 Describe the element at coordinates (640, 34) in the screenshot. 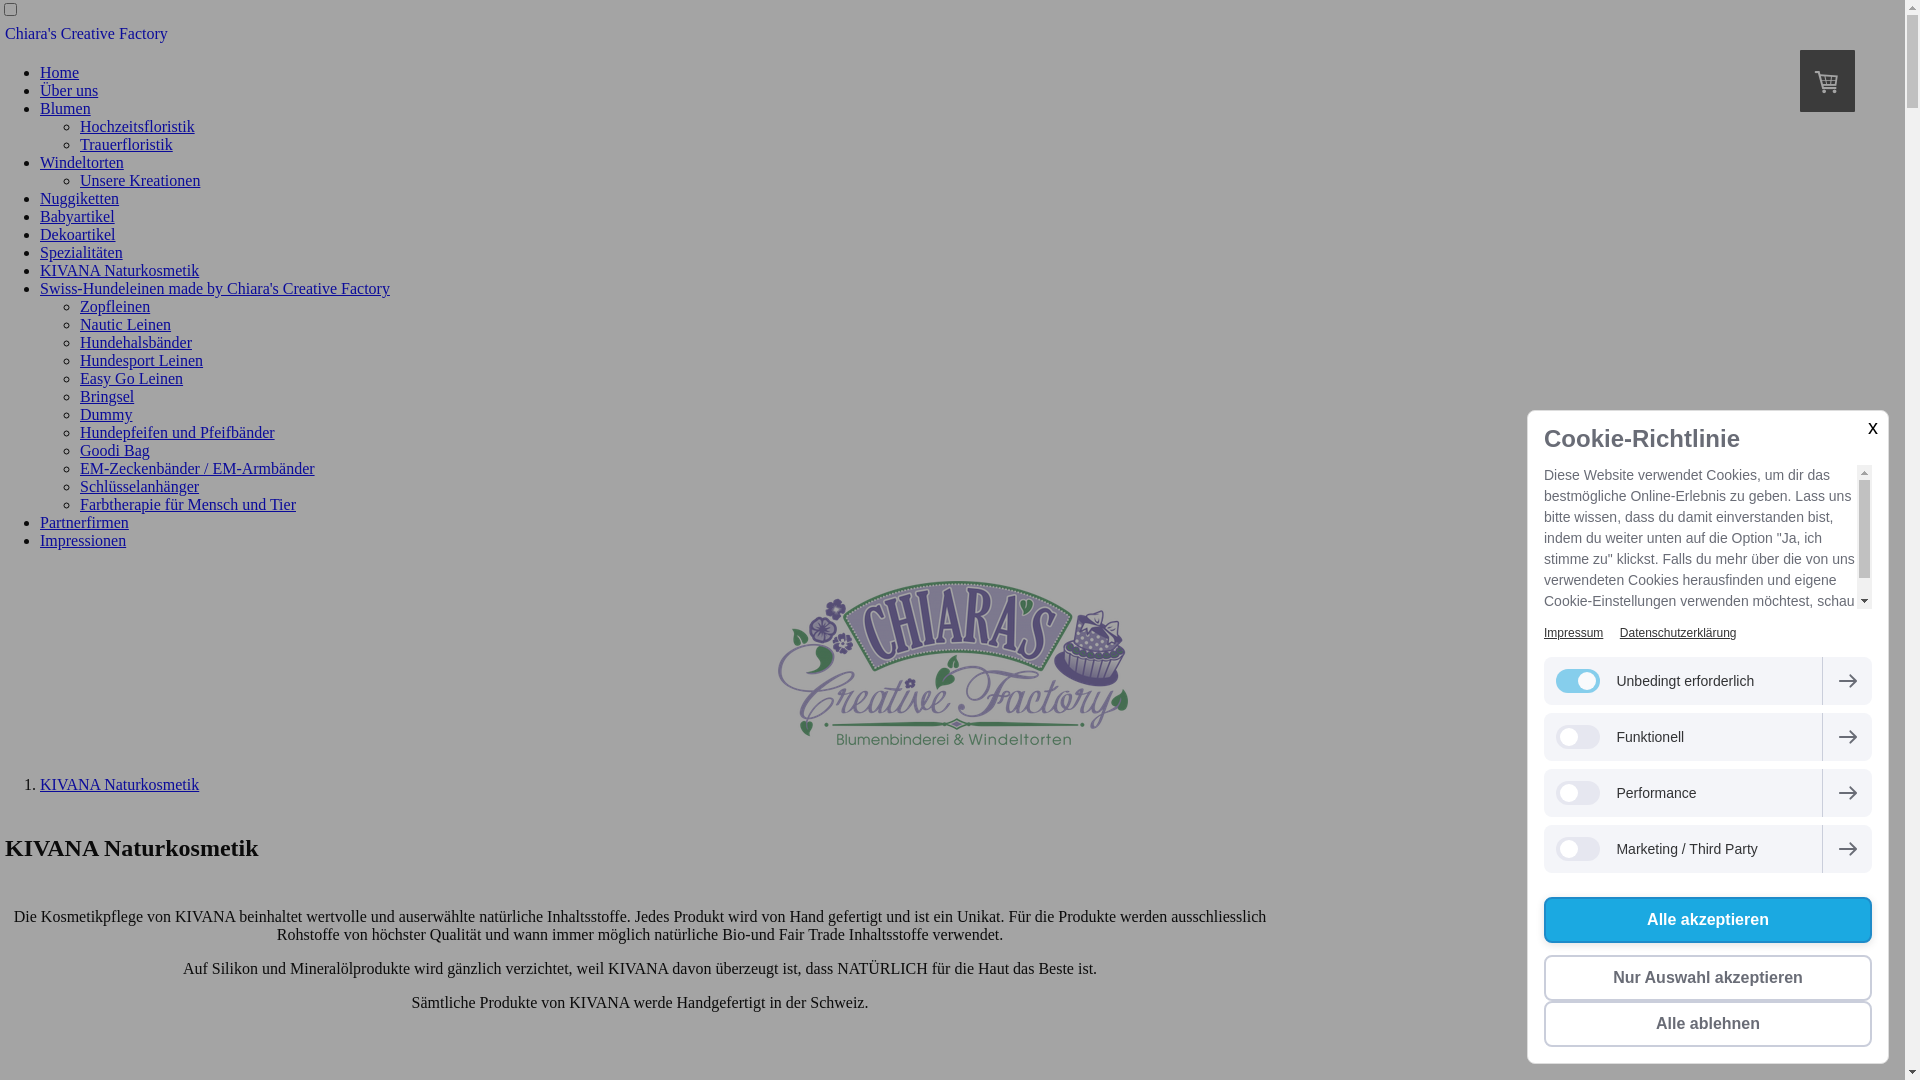

I see `Chiara's Creative Factory` at that location.